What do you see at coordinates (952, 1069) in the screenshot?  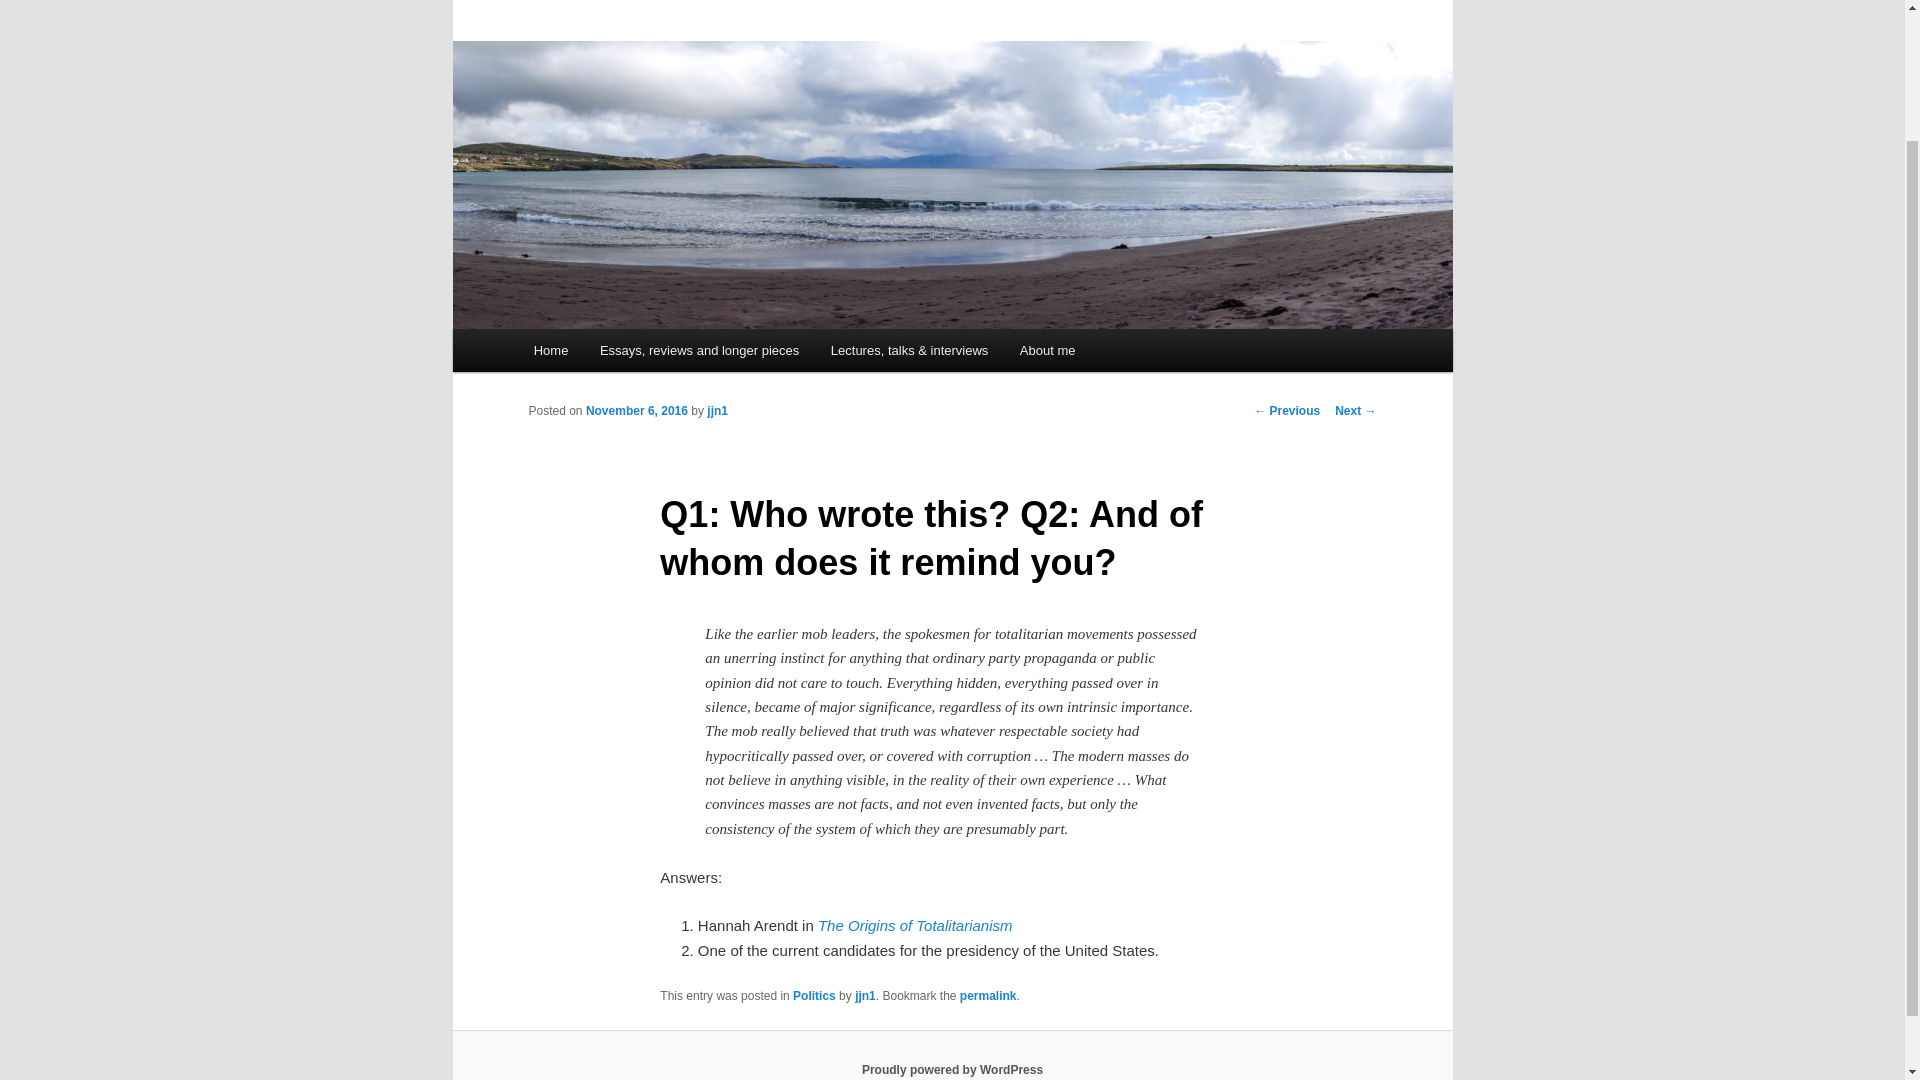 I see `Proudly powered by WordPress` at bounding box center [952, 1069].